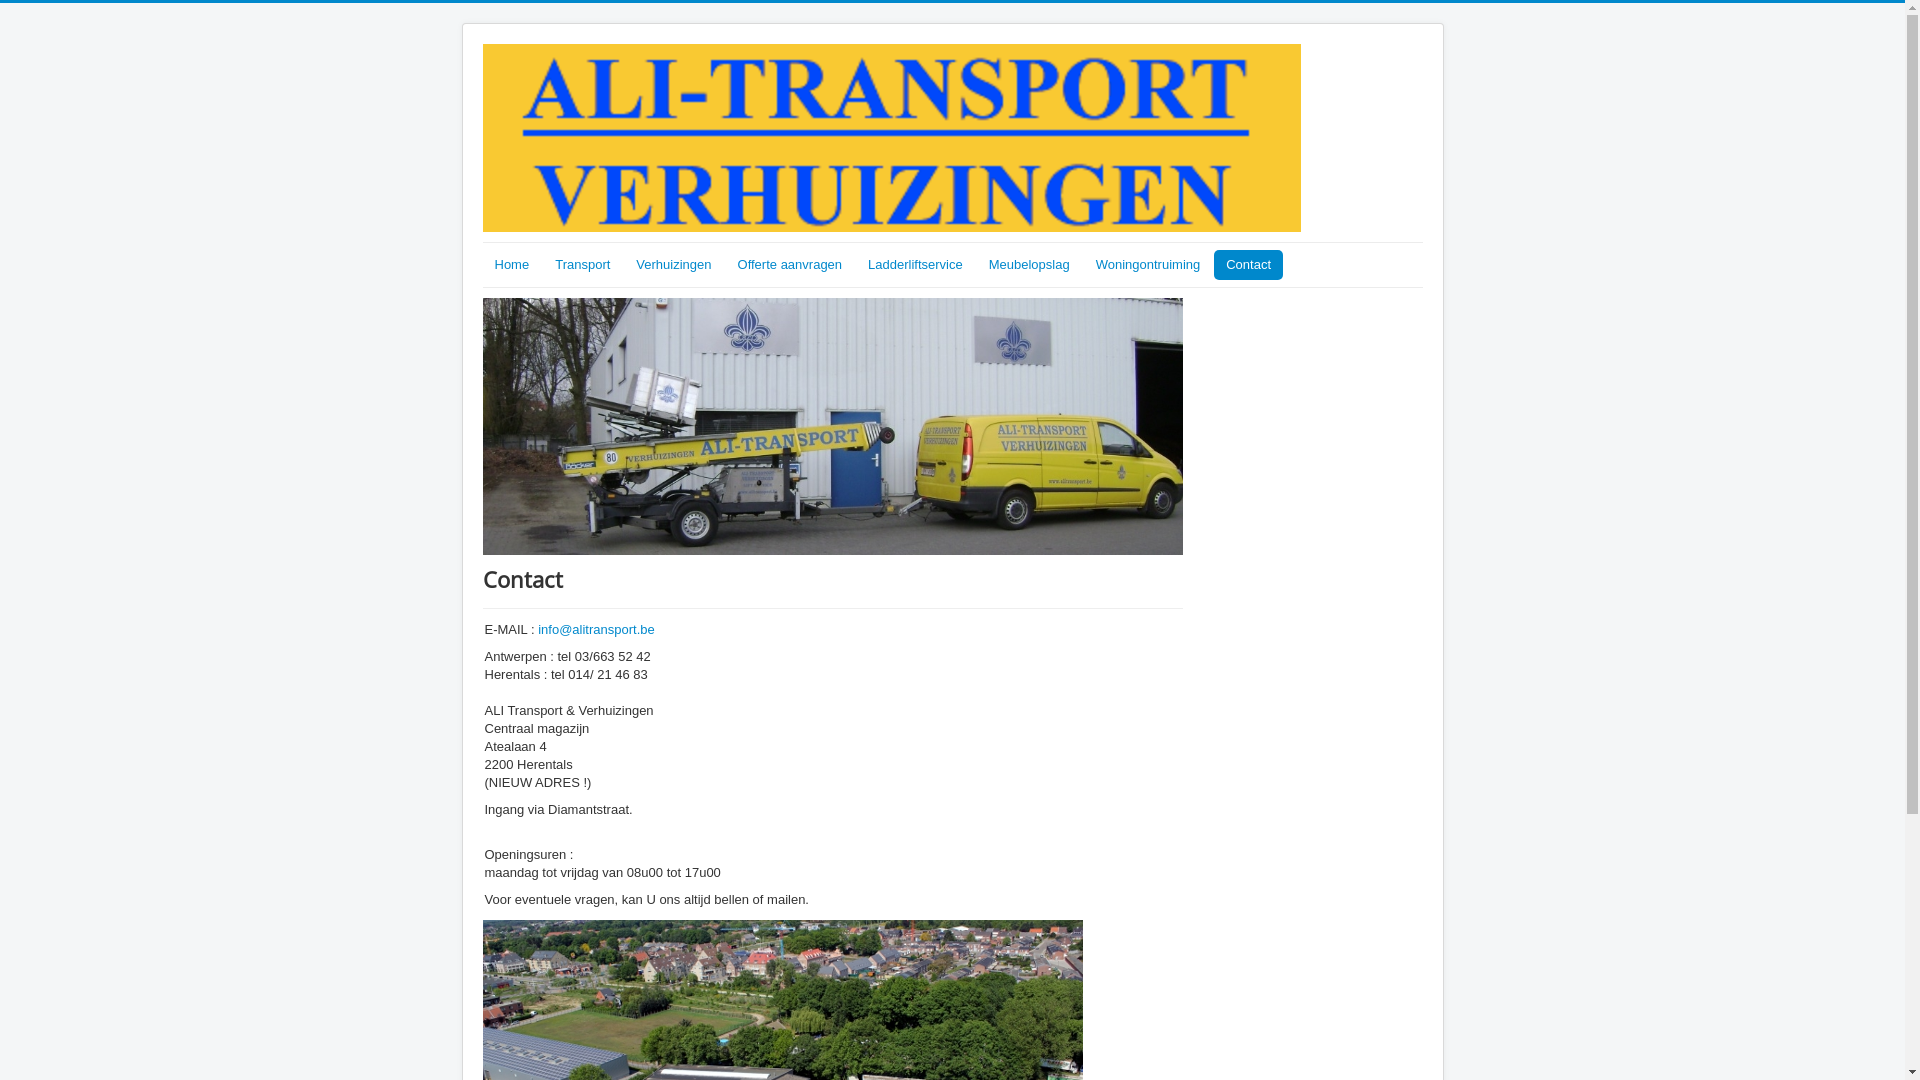 Image resolution: width=1920 pixels, height=1080 pixels. I want to click on info@alitransport.be, so click(596, 630).